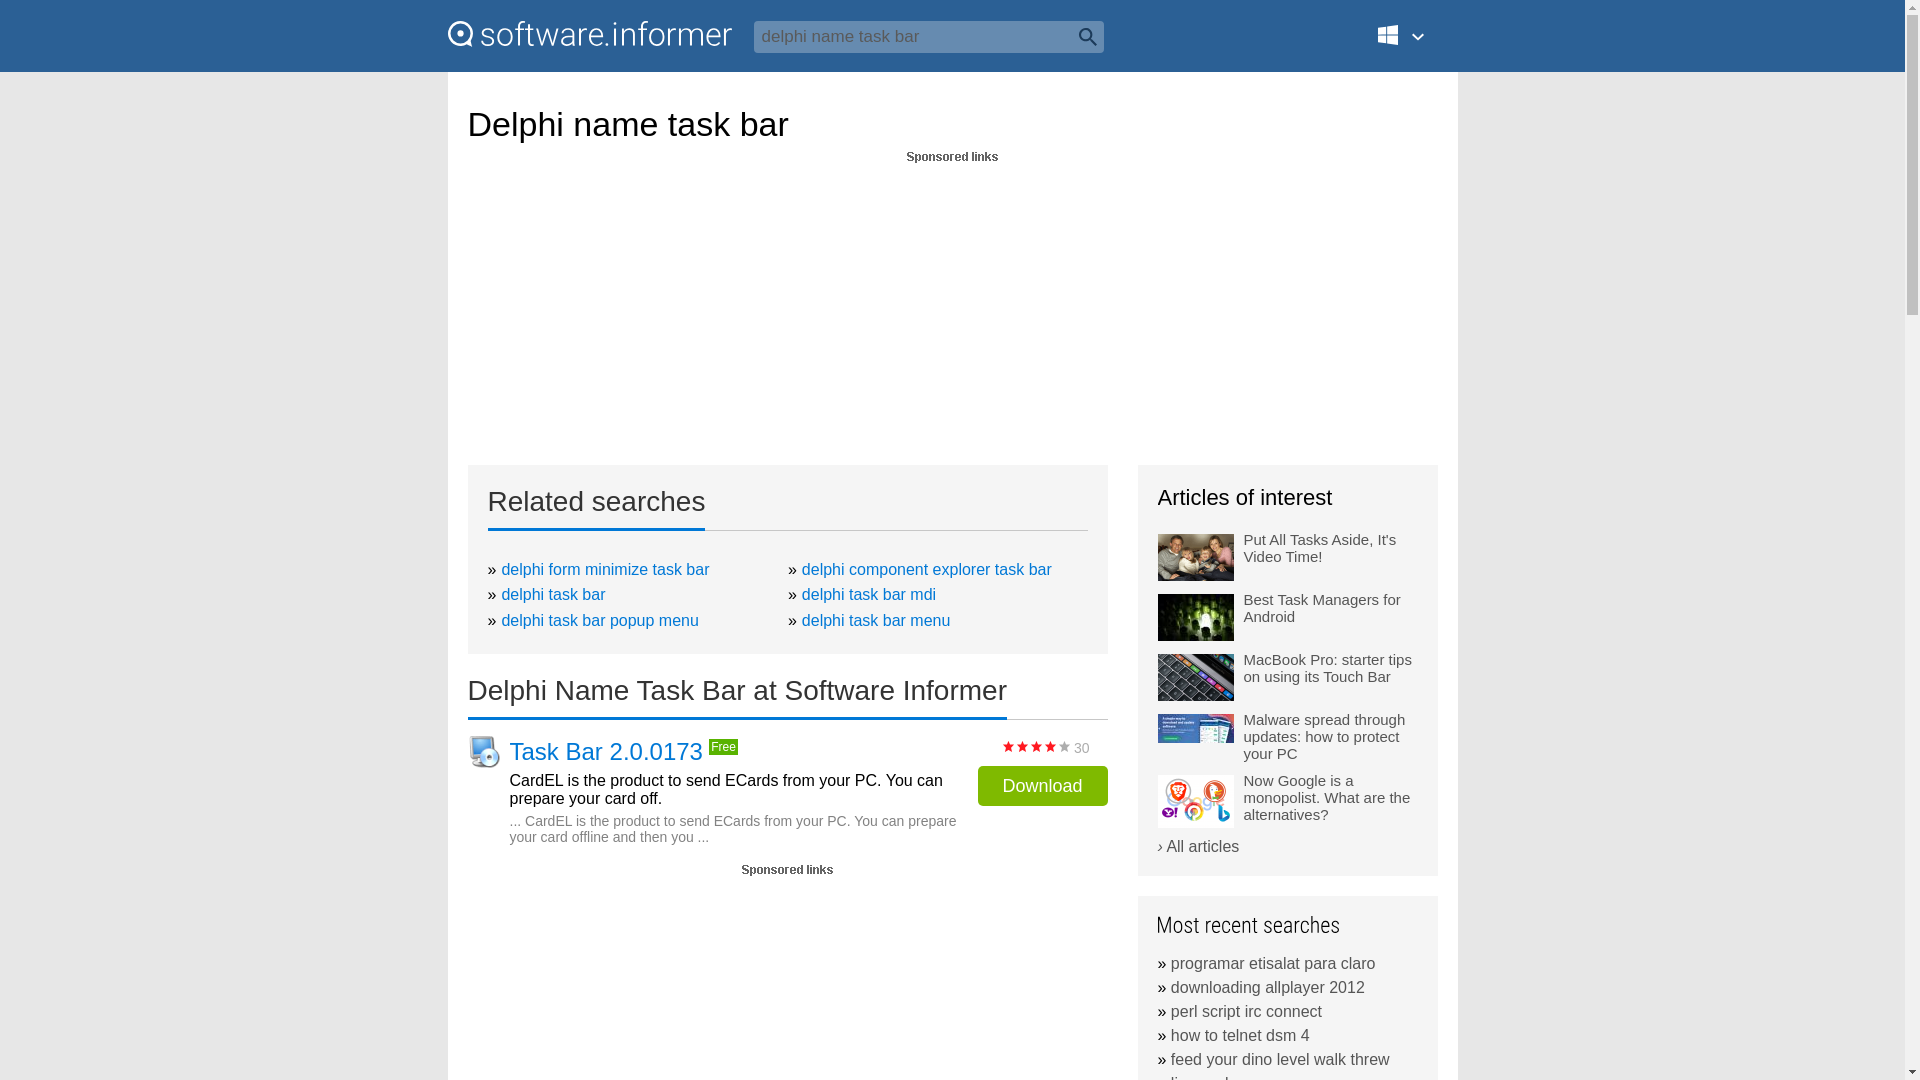 Image resolution: width=1920 pixels, height=1080 pixels. Describe the element at coordinates (589, 34) in the screenshot. I see `Software downloads and reviews` at that location.